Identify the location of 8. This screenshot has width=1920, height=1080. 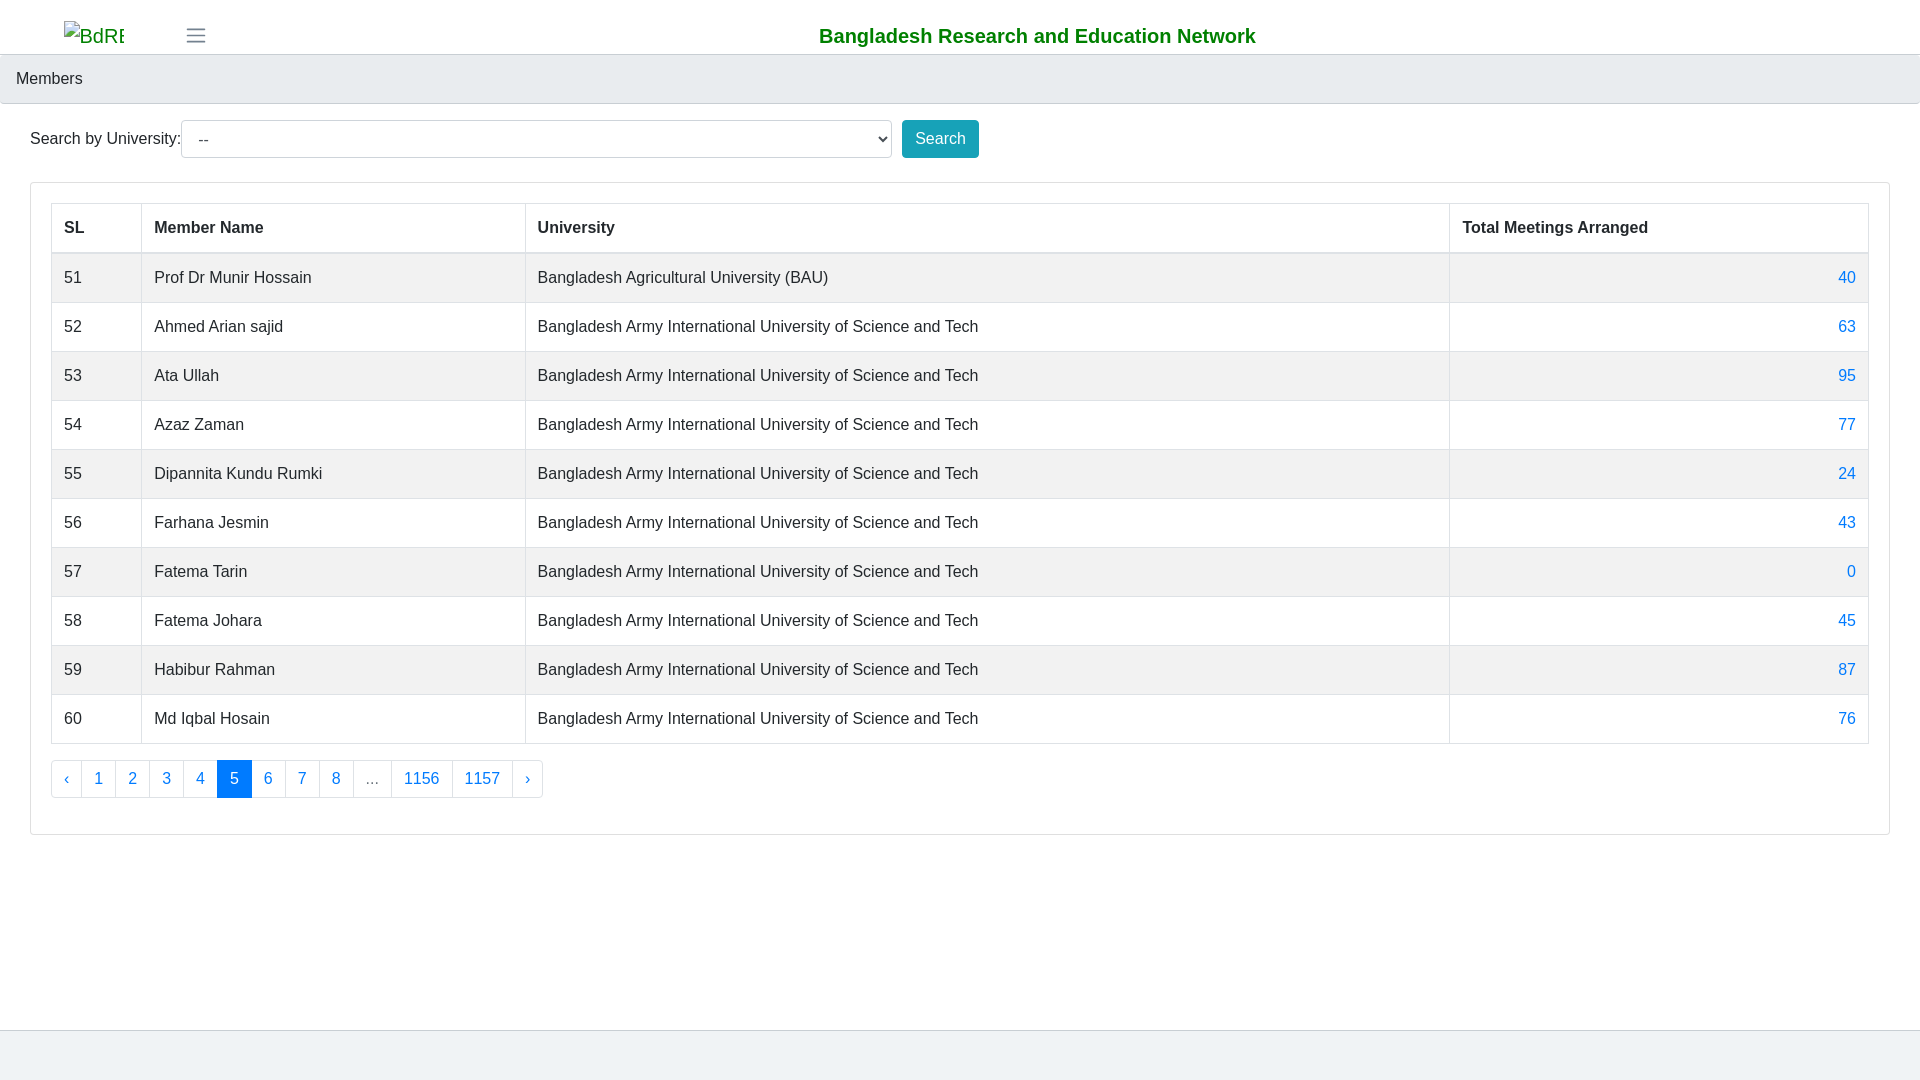
(336, 779).